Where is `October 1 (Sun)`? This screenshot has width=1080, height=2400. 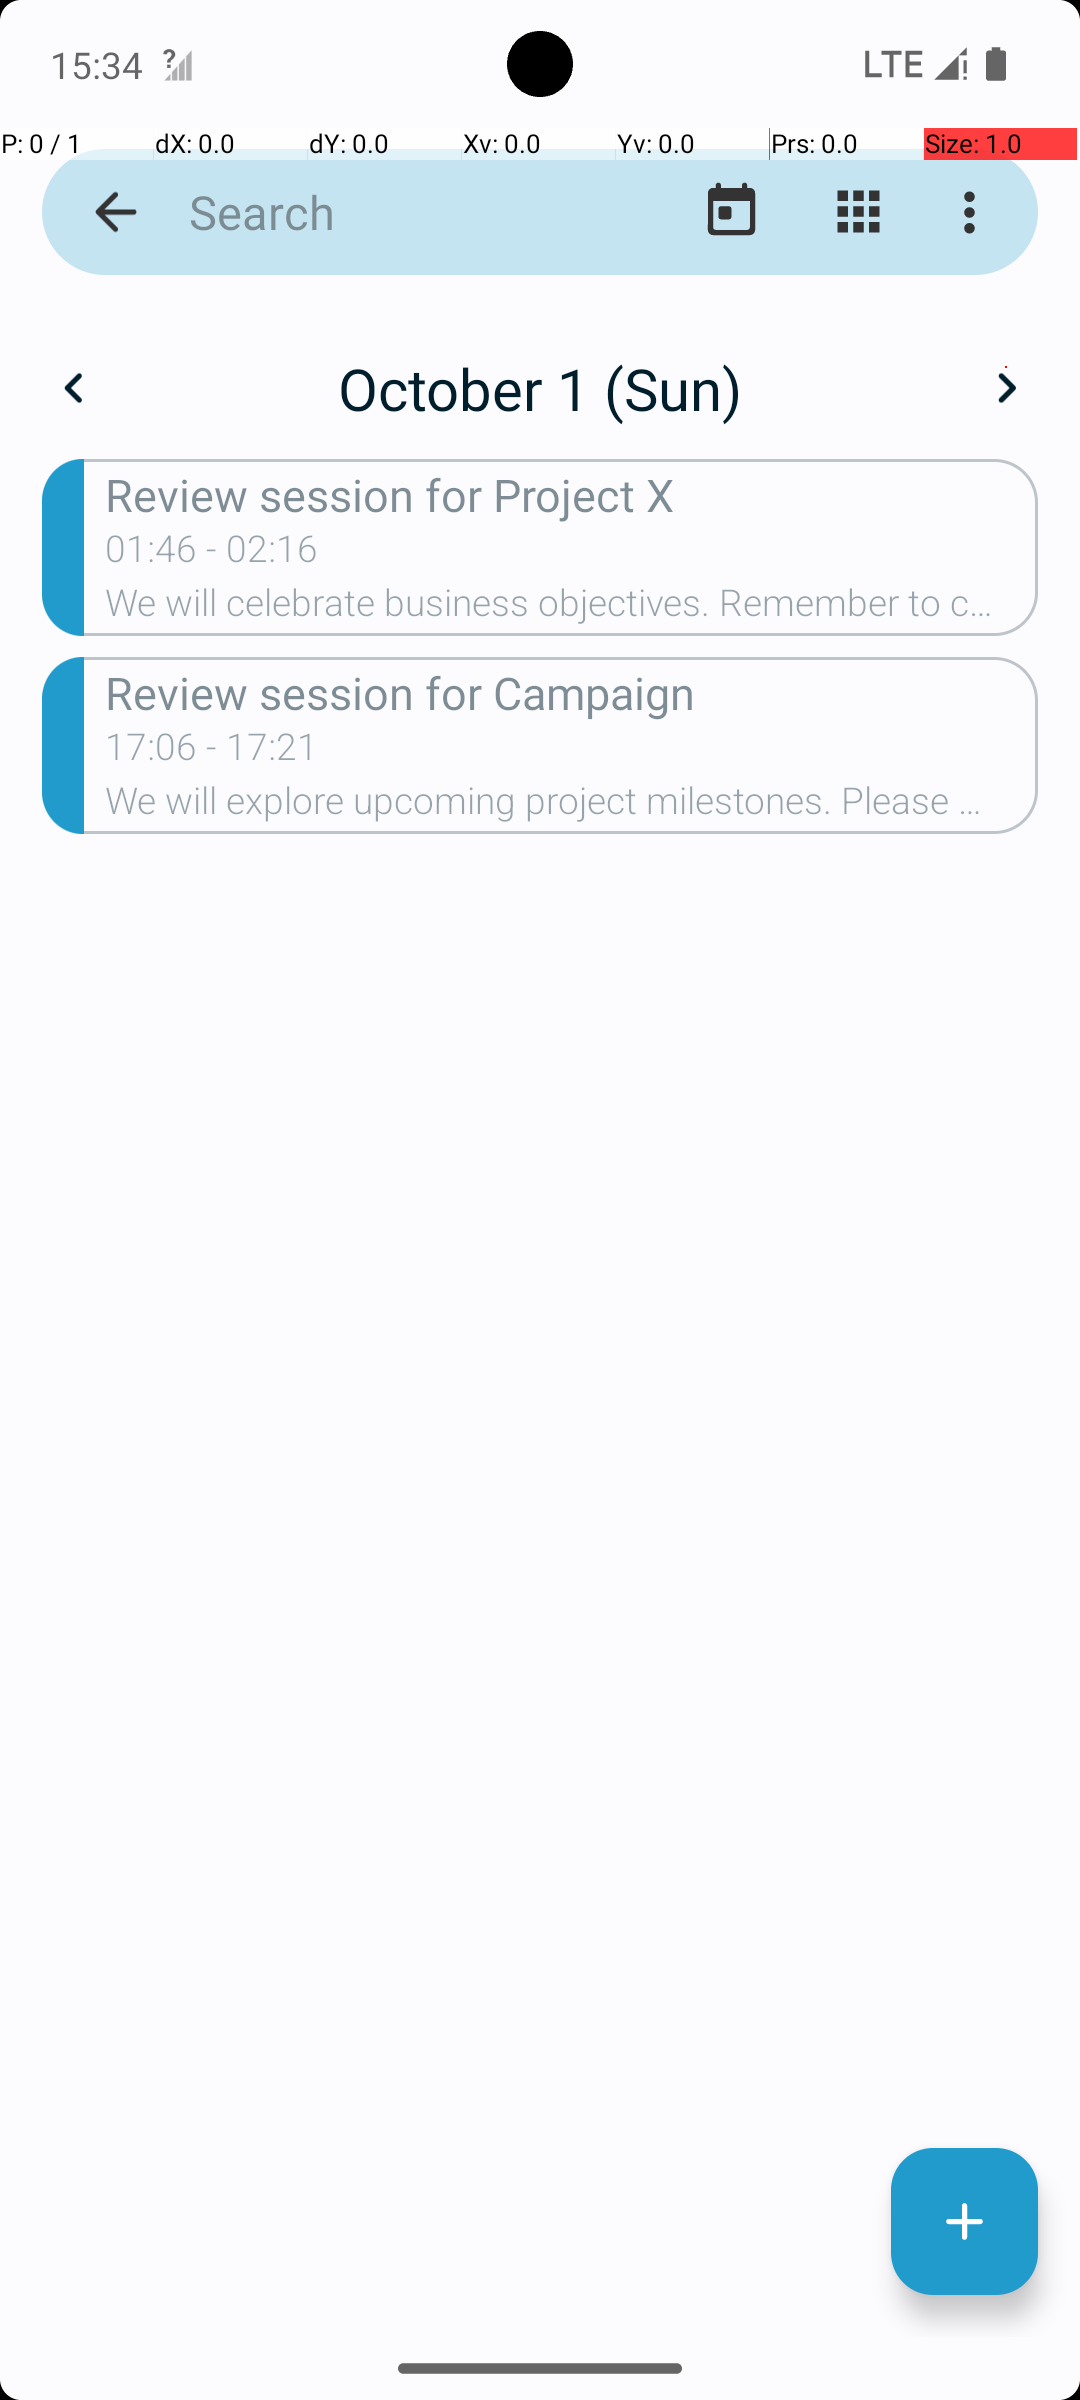 October 1 (Sun) is located at coordinates (540, 388).